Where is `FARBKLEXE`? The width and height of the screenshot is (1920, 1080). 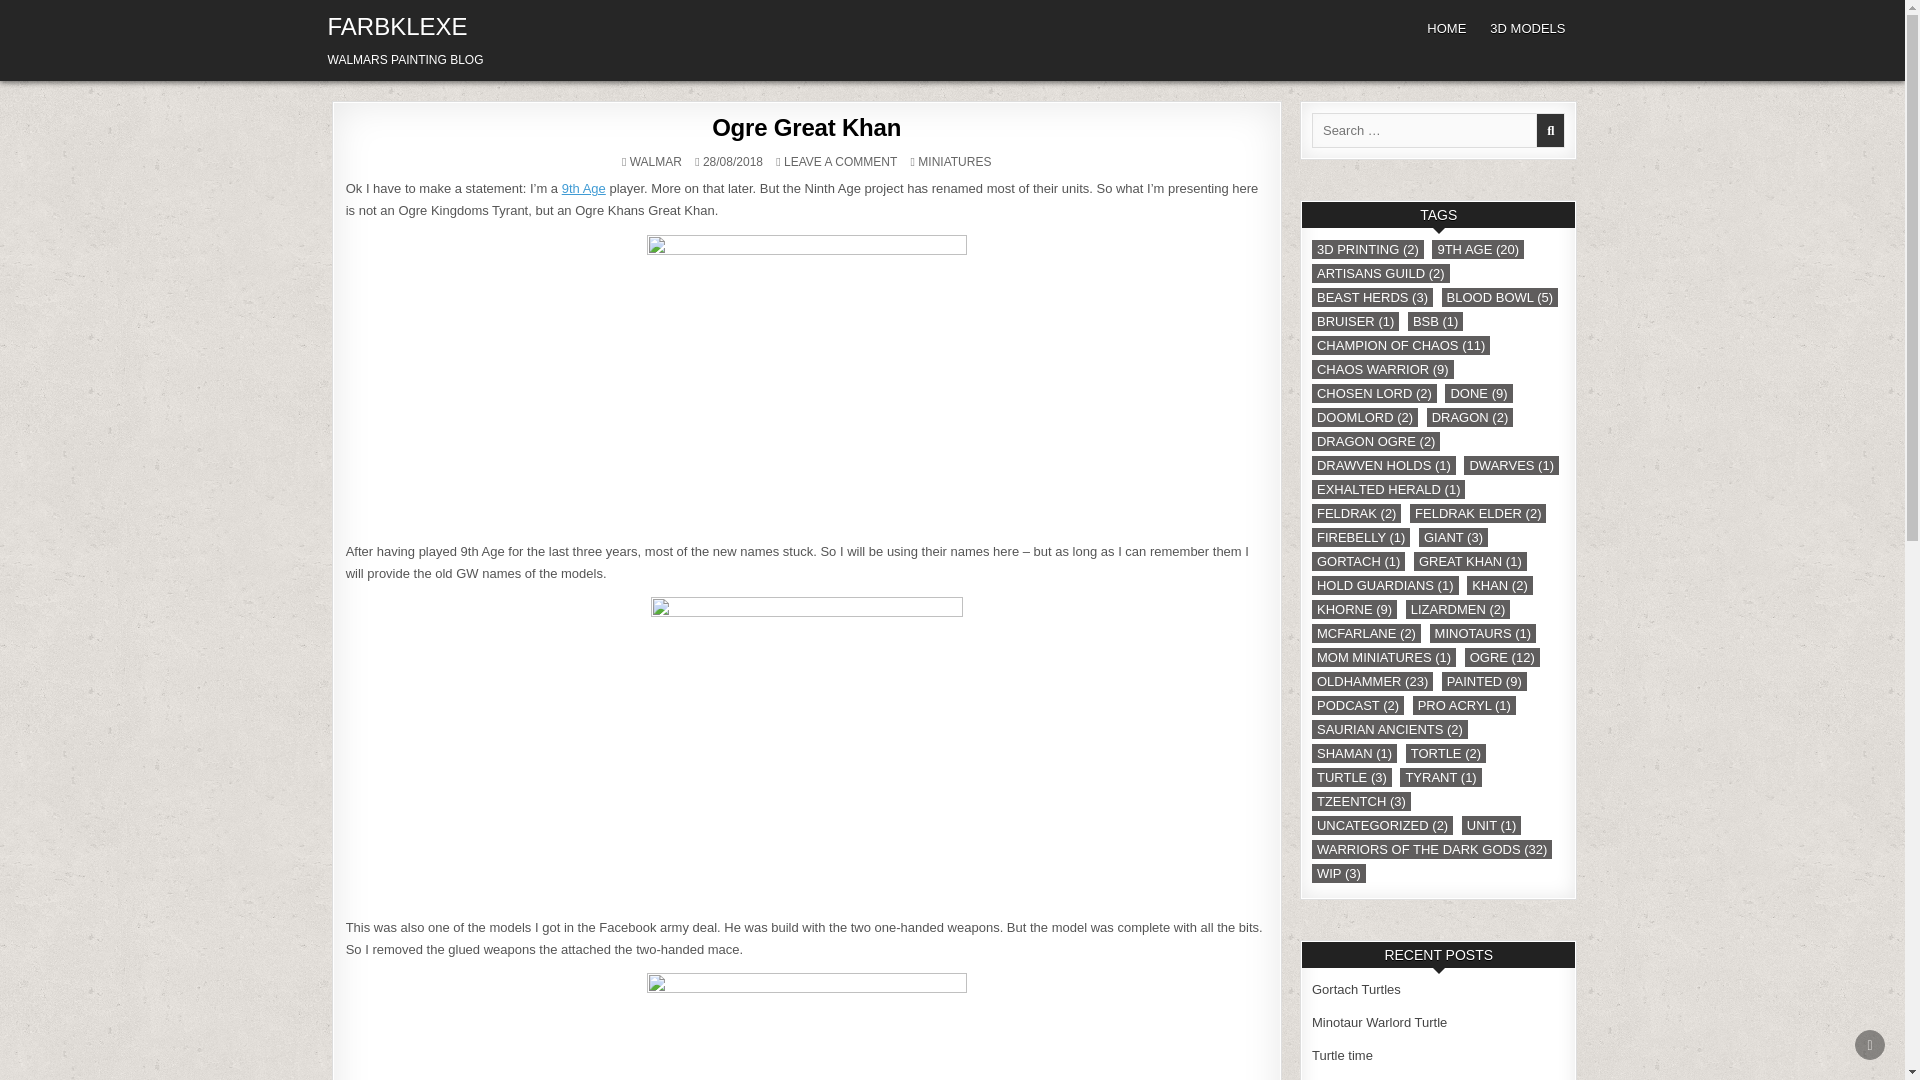 FARBKLEXE is located at coordinates (840, 162).